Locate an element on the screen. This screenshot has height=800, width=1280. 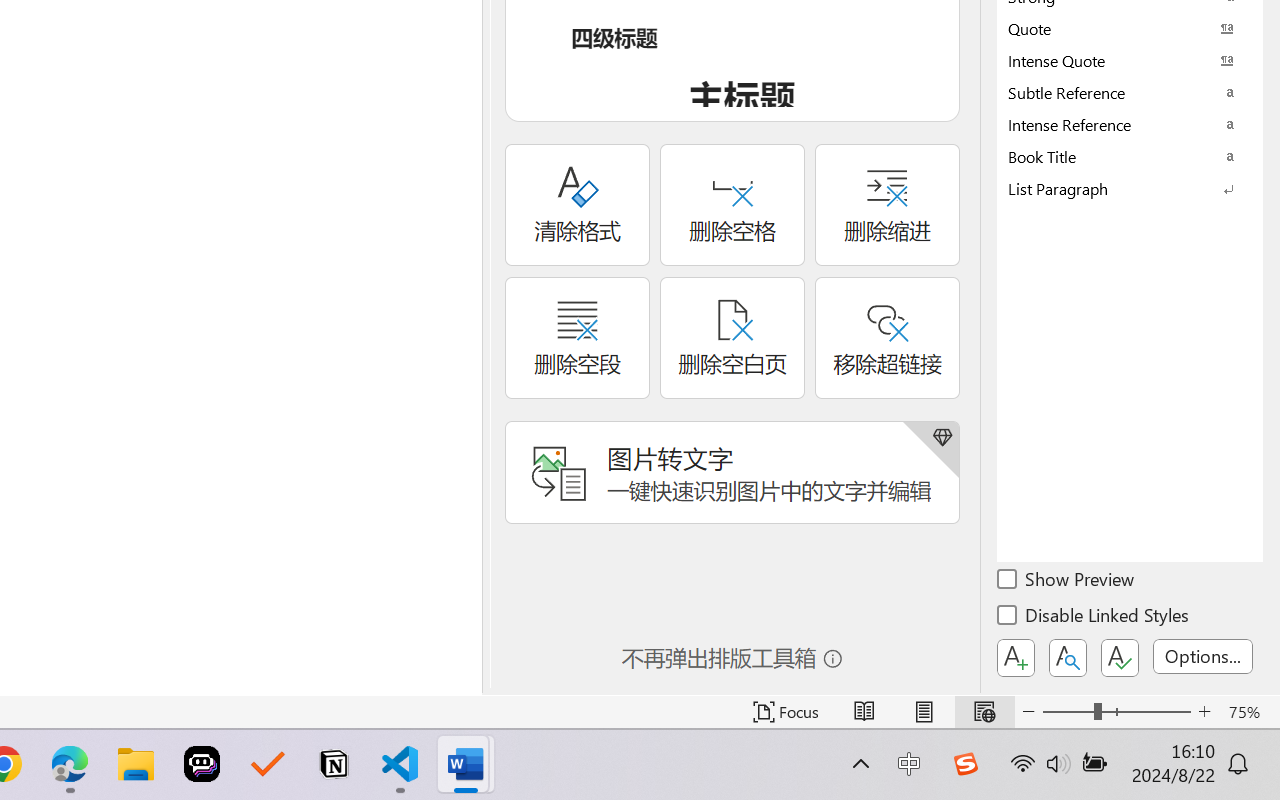
Zoom In is located at coordinates (1204, 712).